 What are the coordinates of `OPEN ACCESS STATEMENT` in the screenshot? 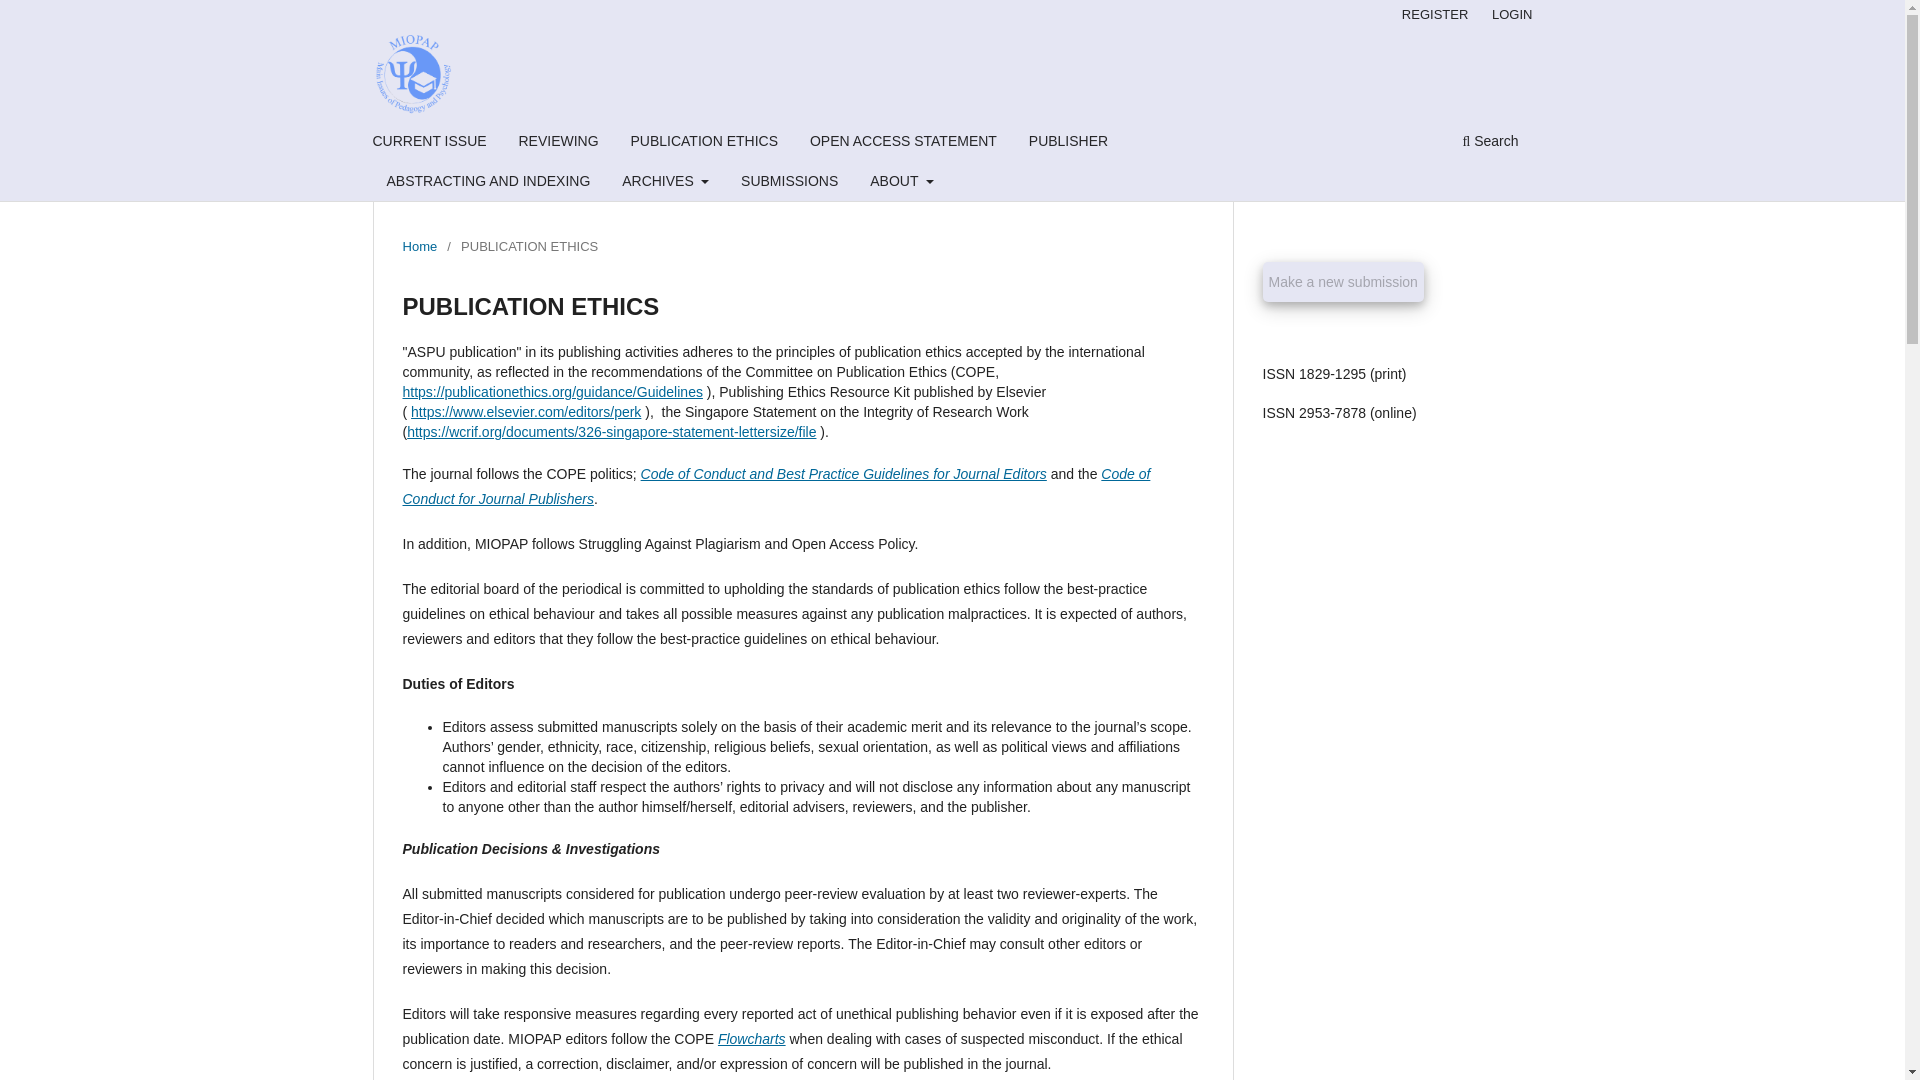 It's located at (903, 143).